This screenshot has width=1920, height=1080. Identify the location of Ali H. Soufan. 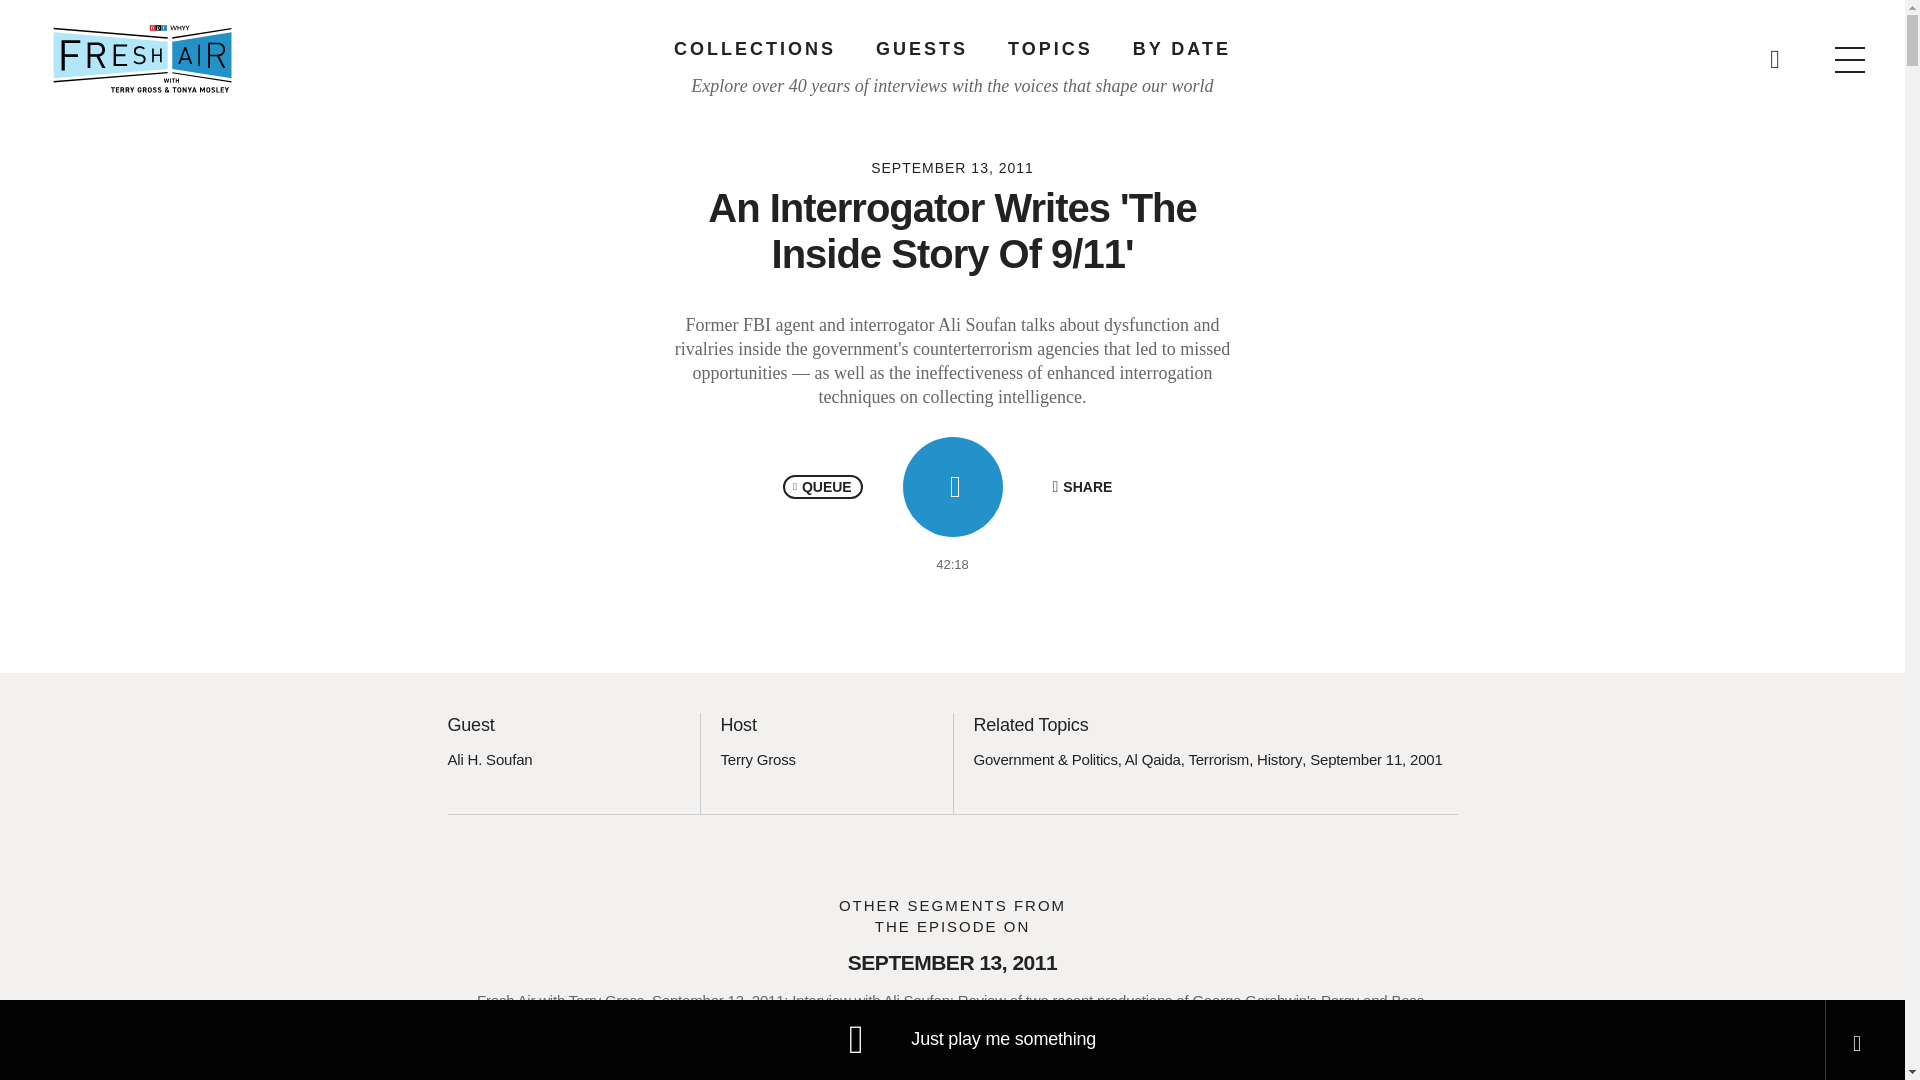
(490, 758).